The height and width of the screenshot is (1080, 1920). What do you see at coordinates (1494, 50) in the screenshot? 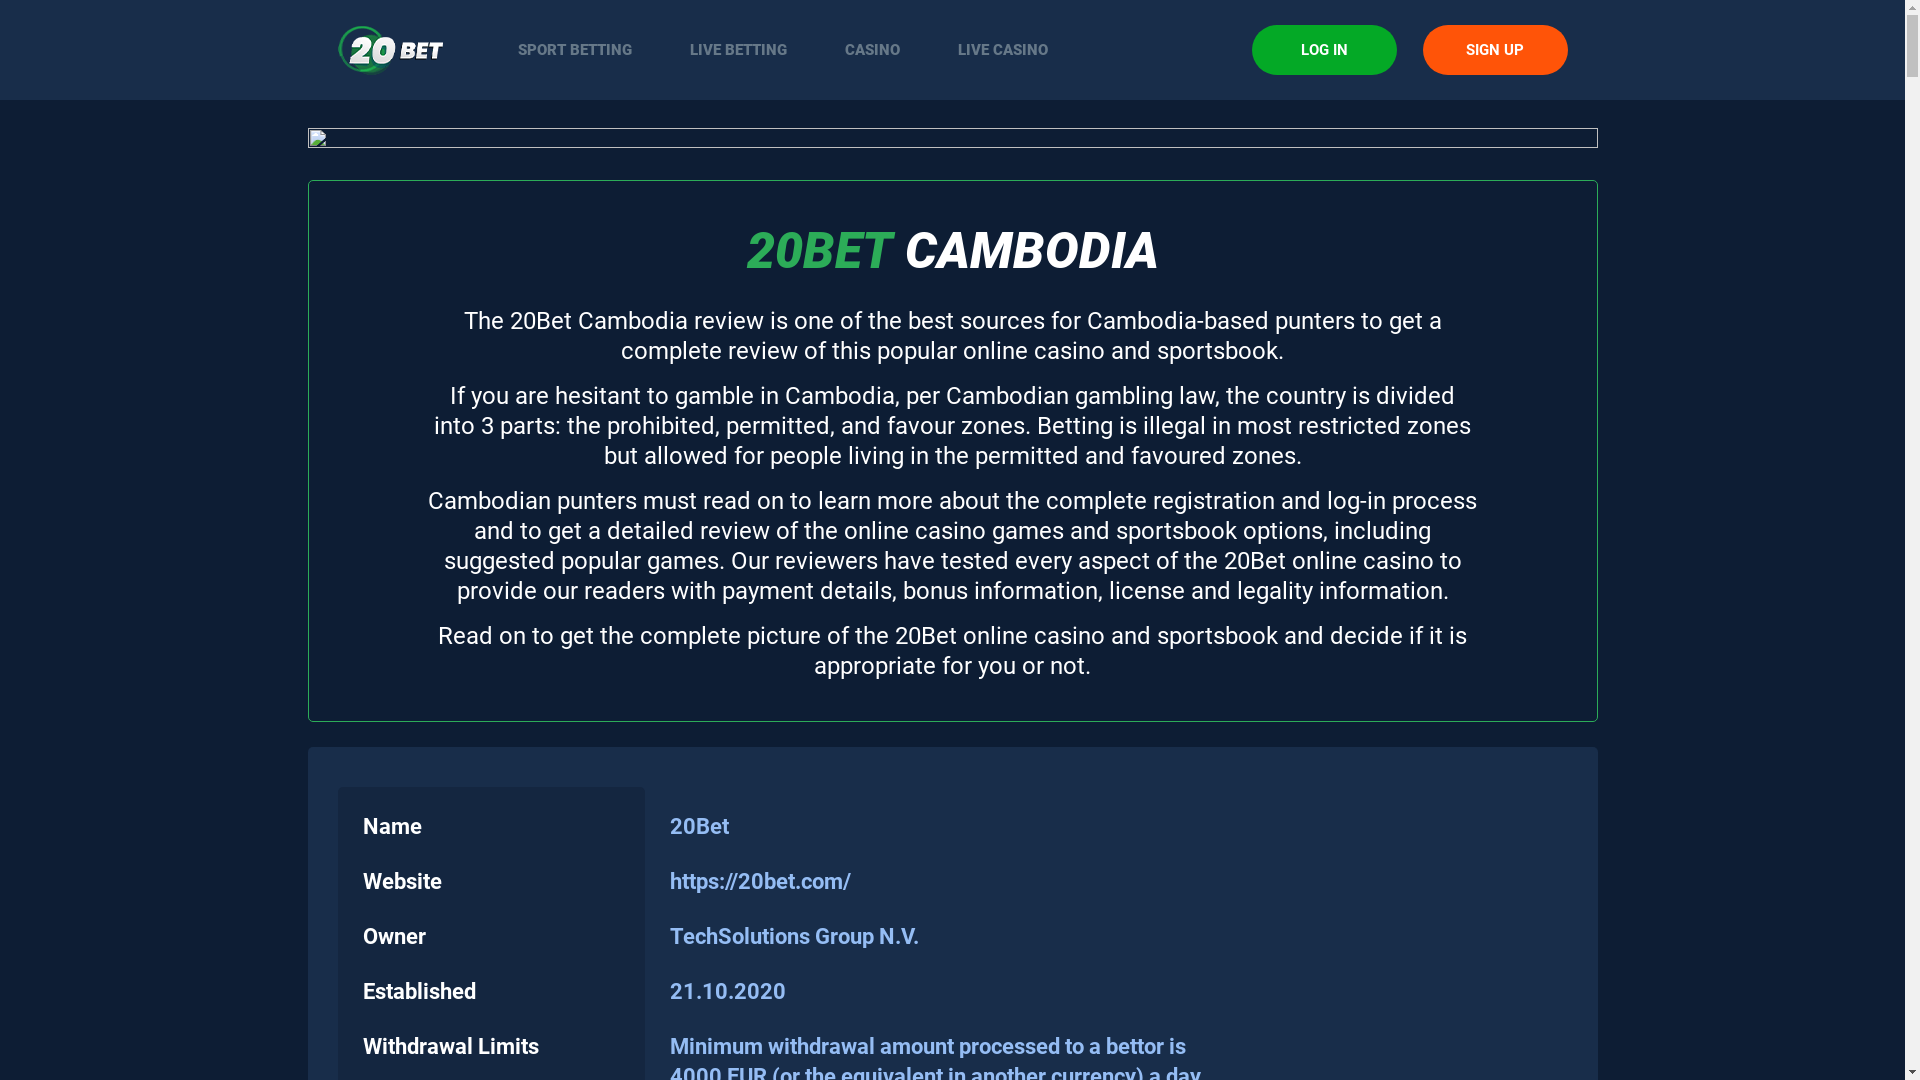
I see `SIGN UP` at bounding box center [1494, 50].